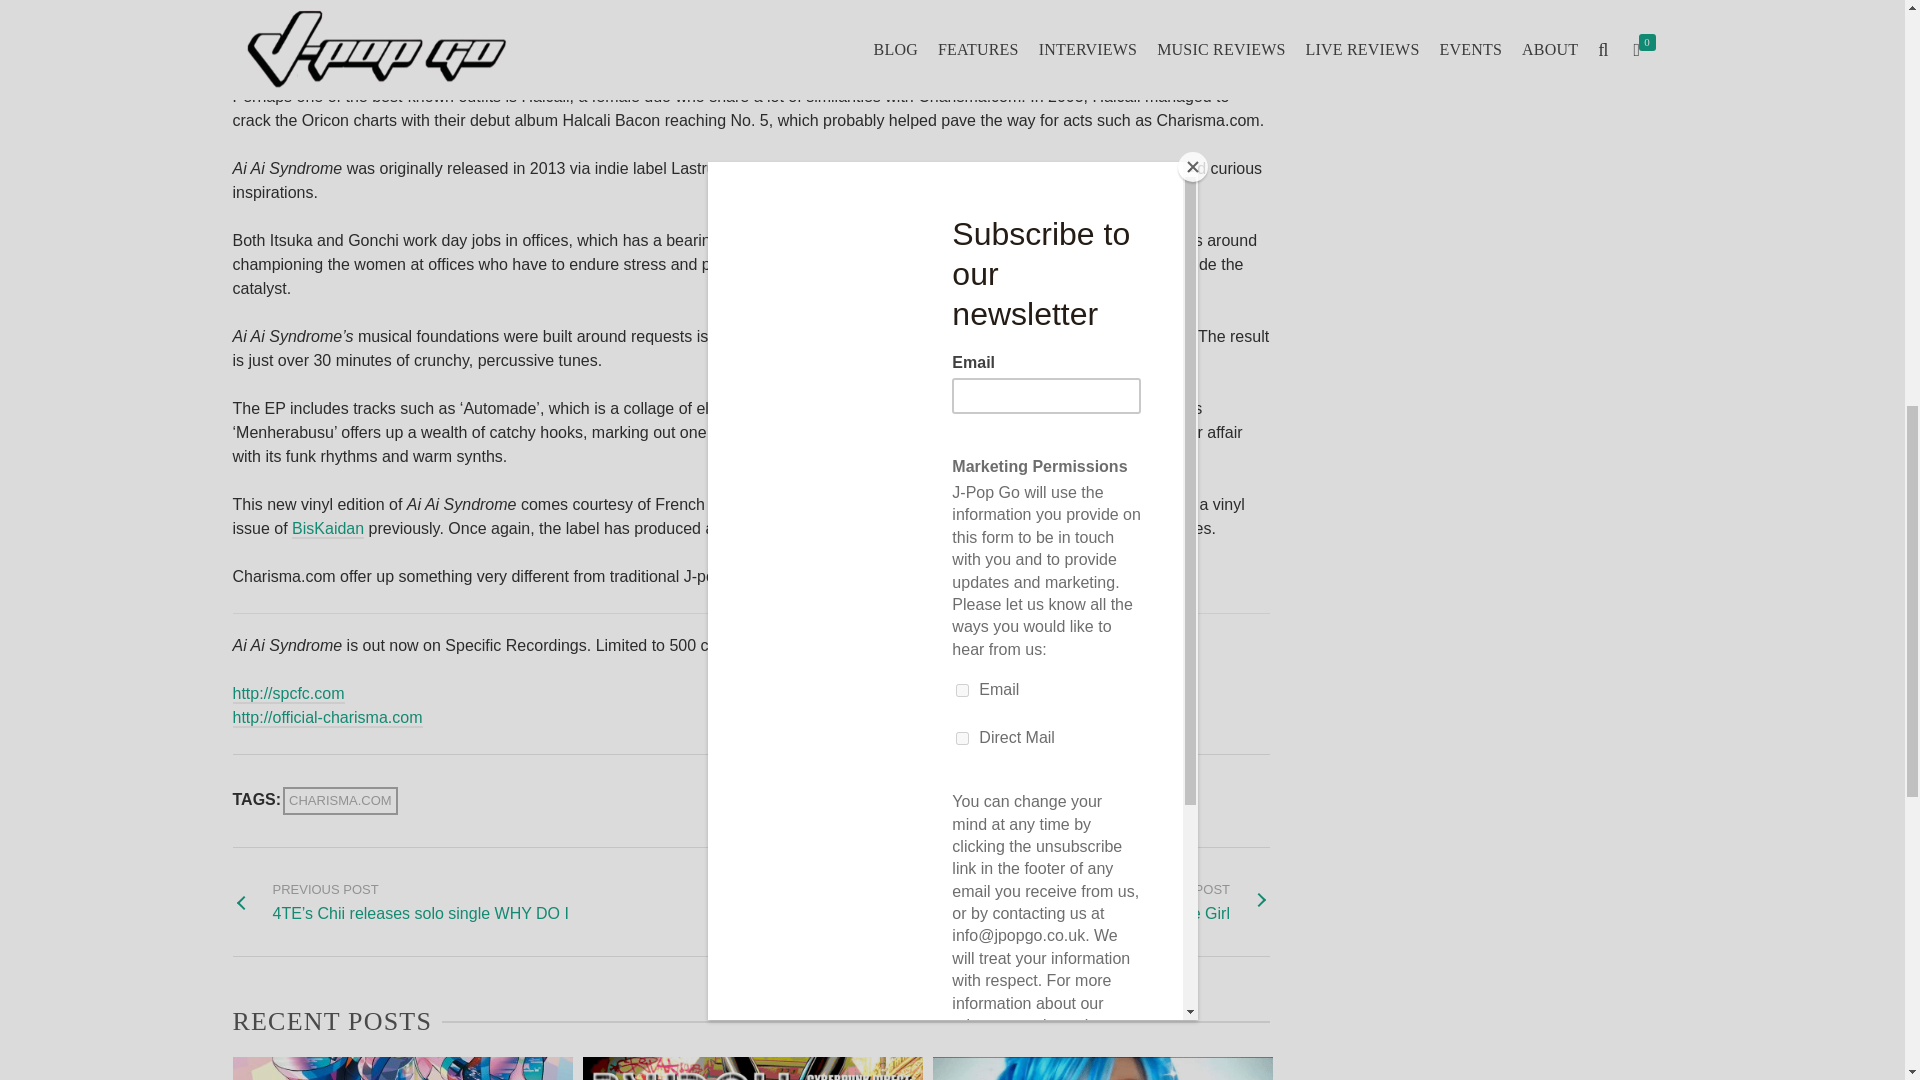  I want to click on BisKaidan, so click(328, 528).